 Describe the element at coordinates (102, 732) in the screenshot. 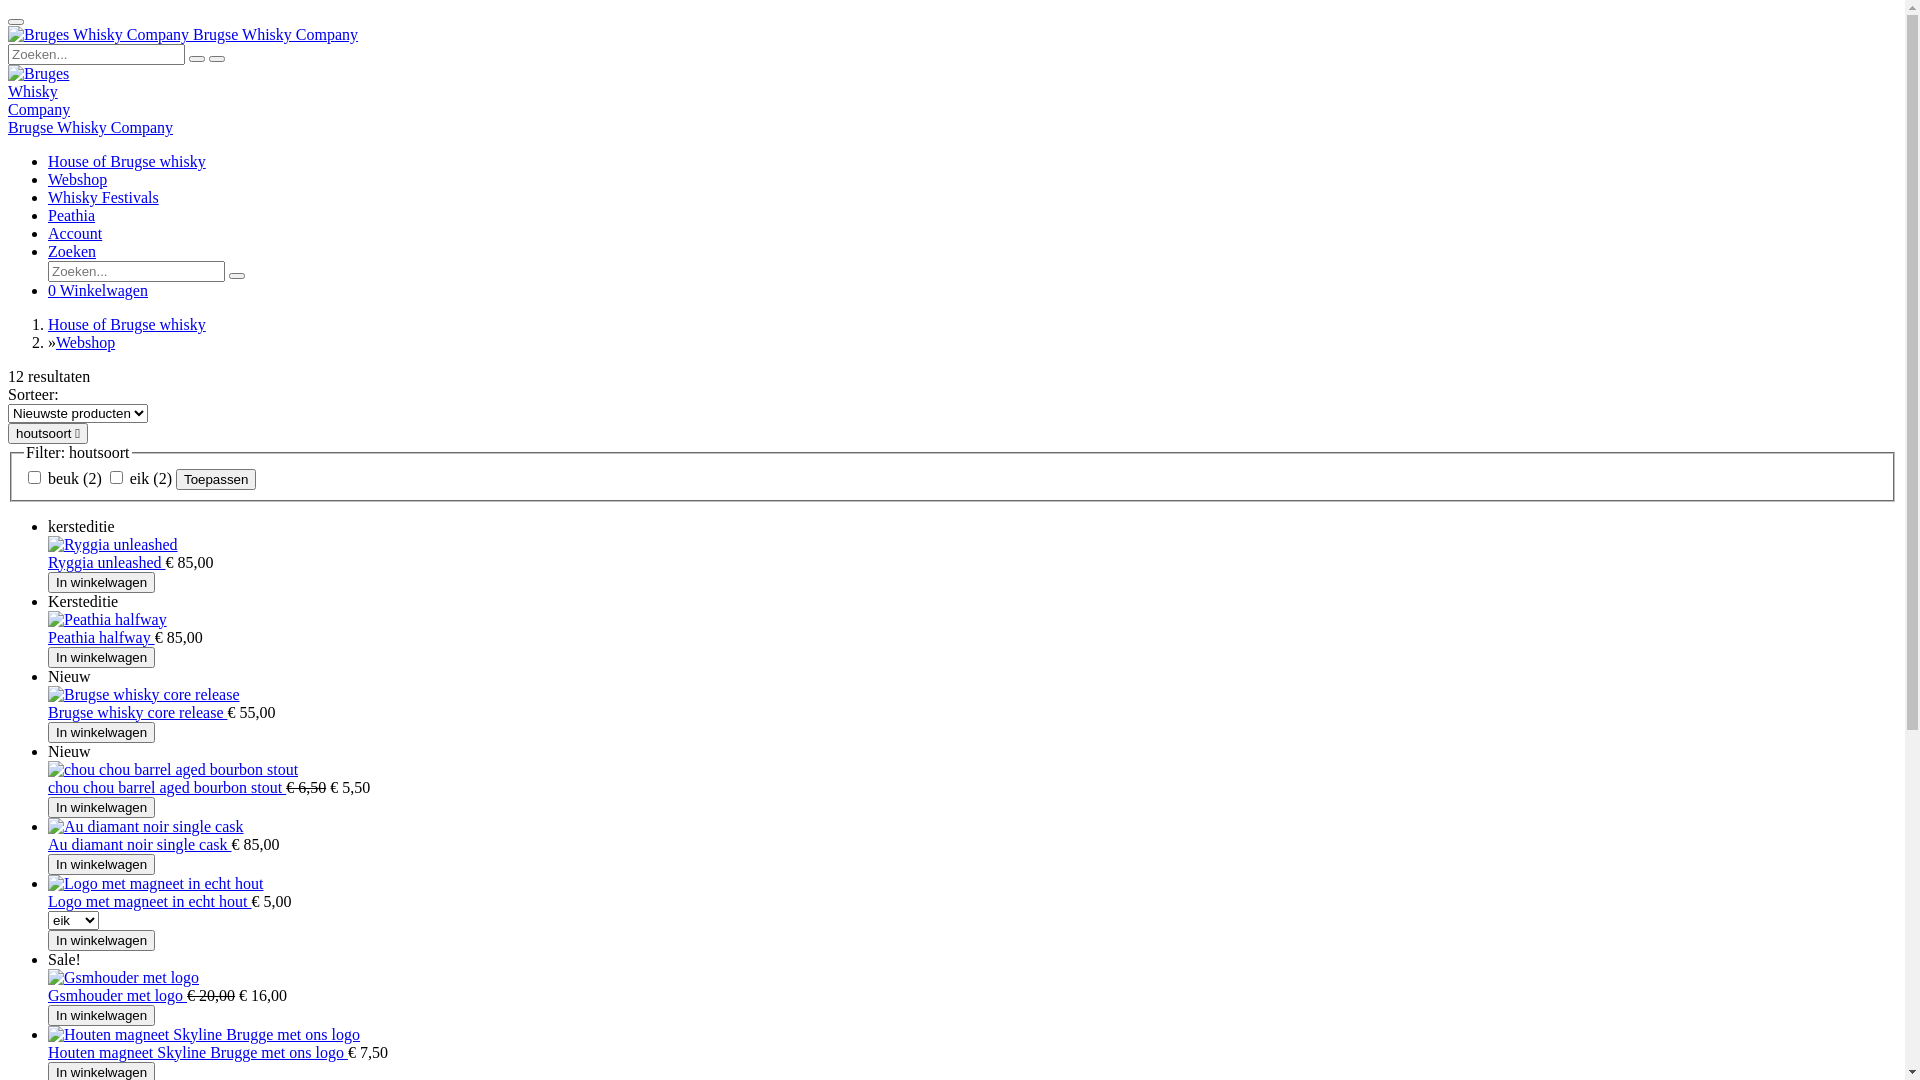

I see `In winkelwagen` at that location.